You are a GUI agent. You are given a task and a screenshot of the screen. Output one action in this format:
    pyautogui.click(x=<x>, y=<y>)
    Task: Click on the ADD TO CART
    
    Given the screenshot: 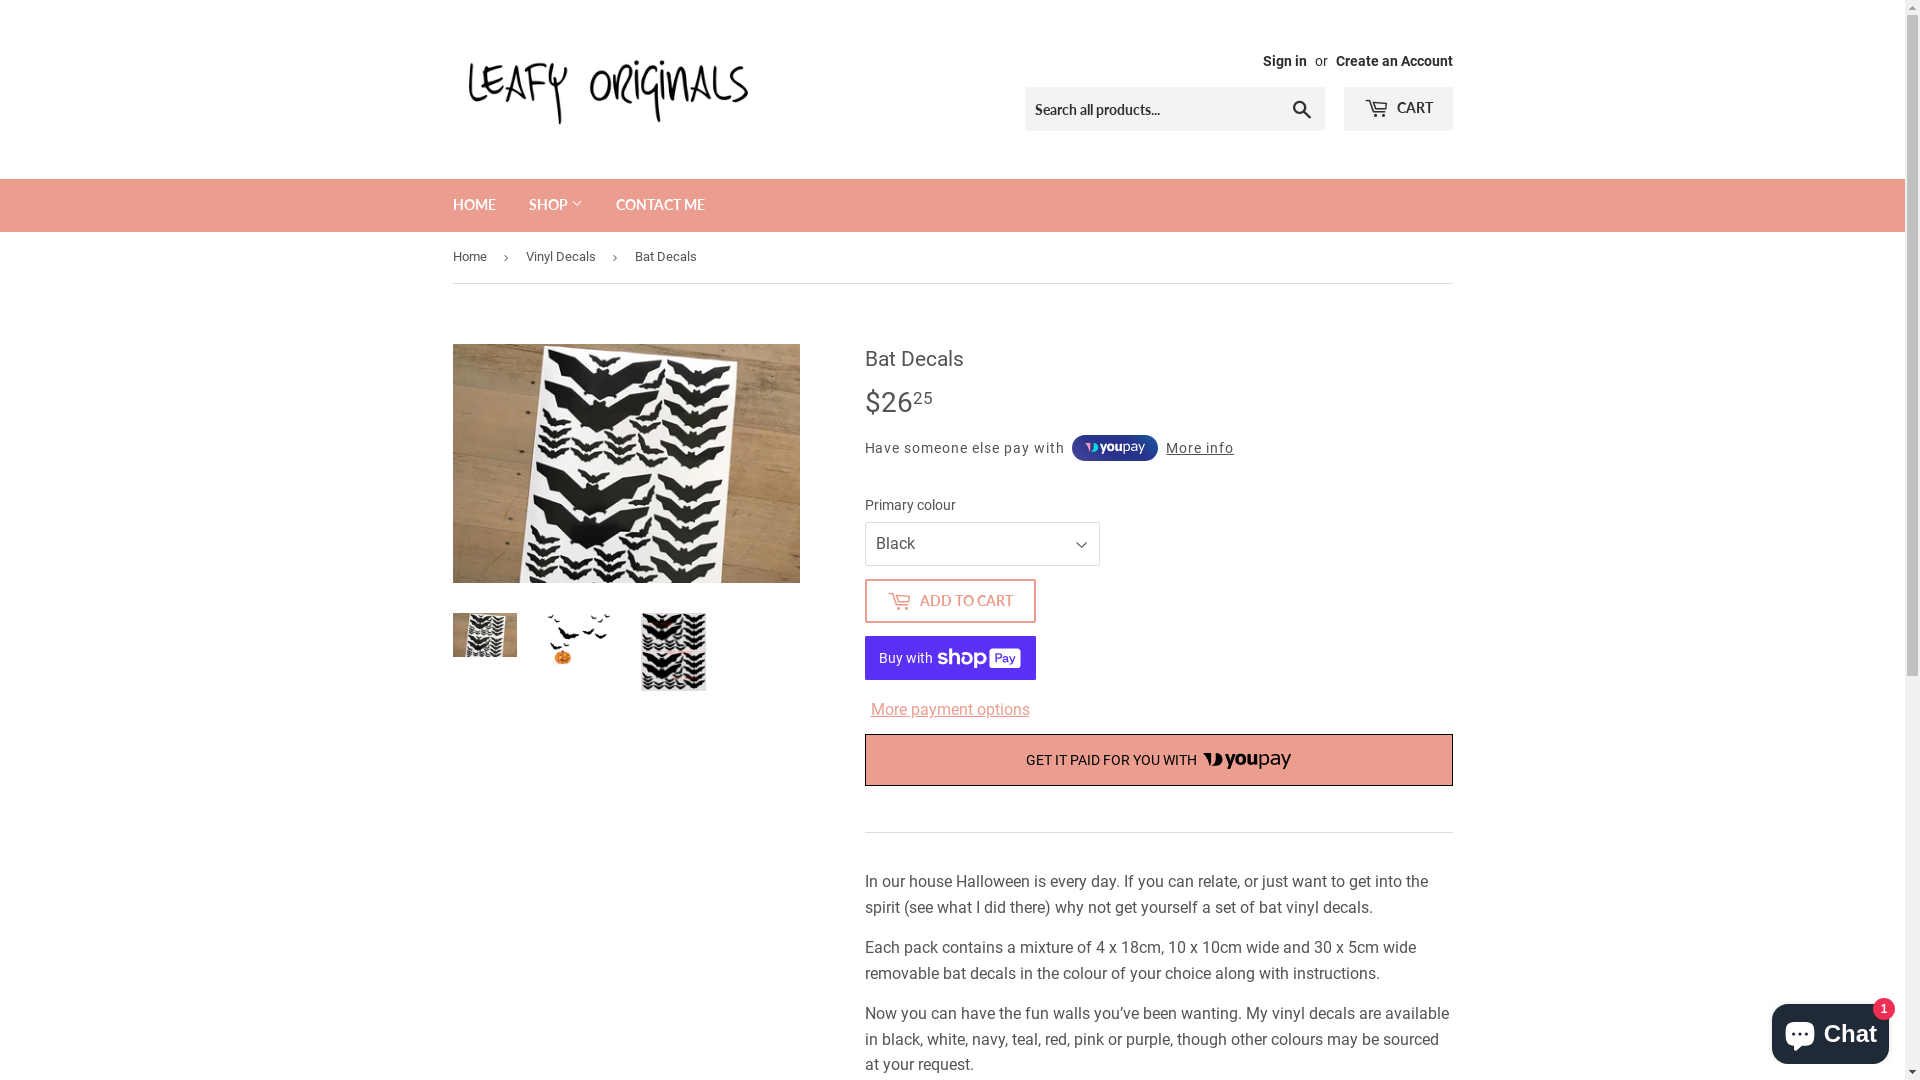 What is the action you would take?
    pyautogui.click(x=950, y=601)
    